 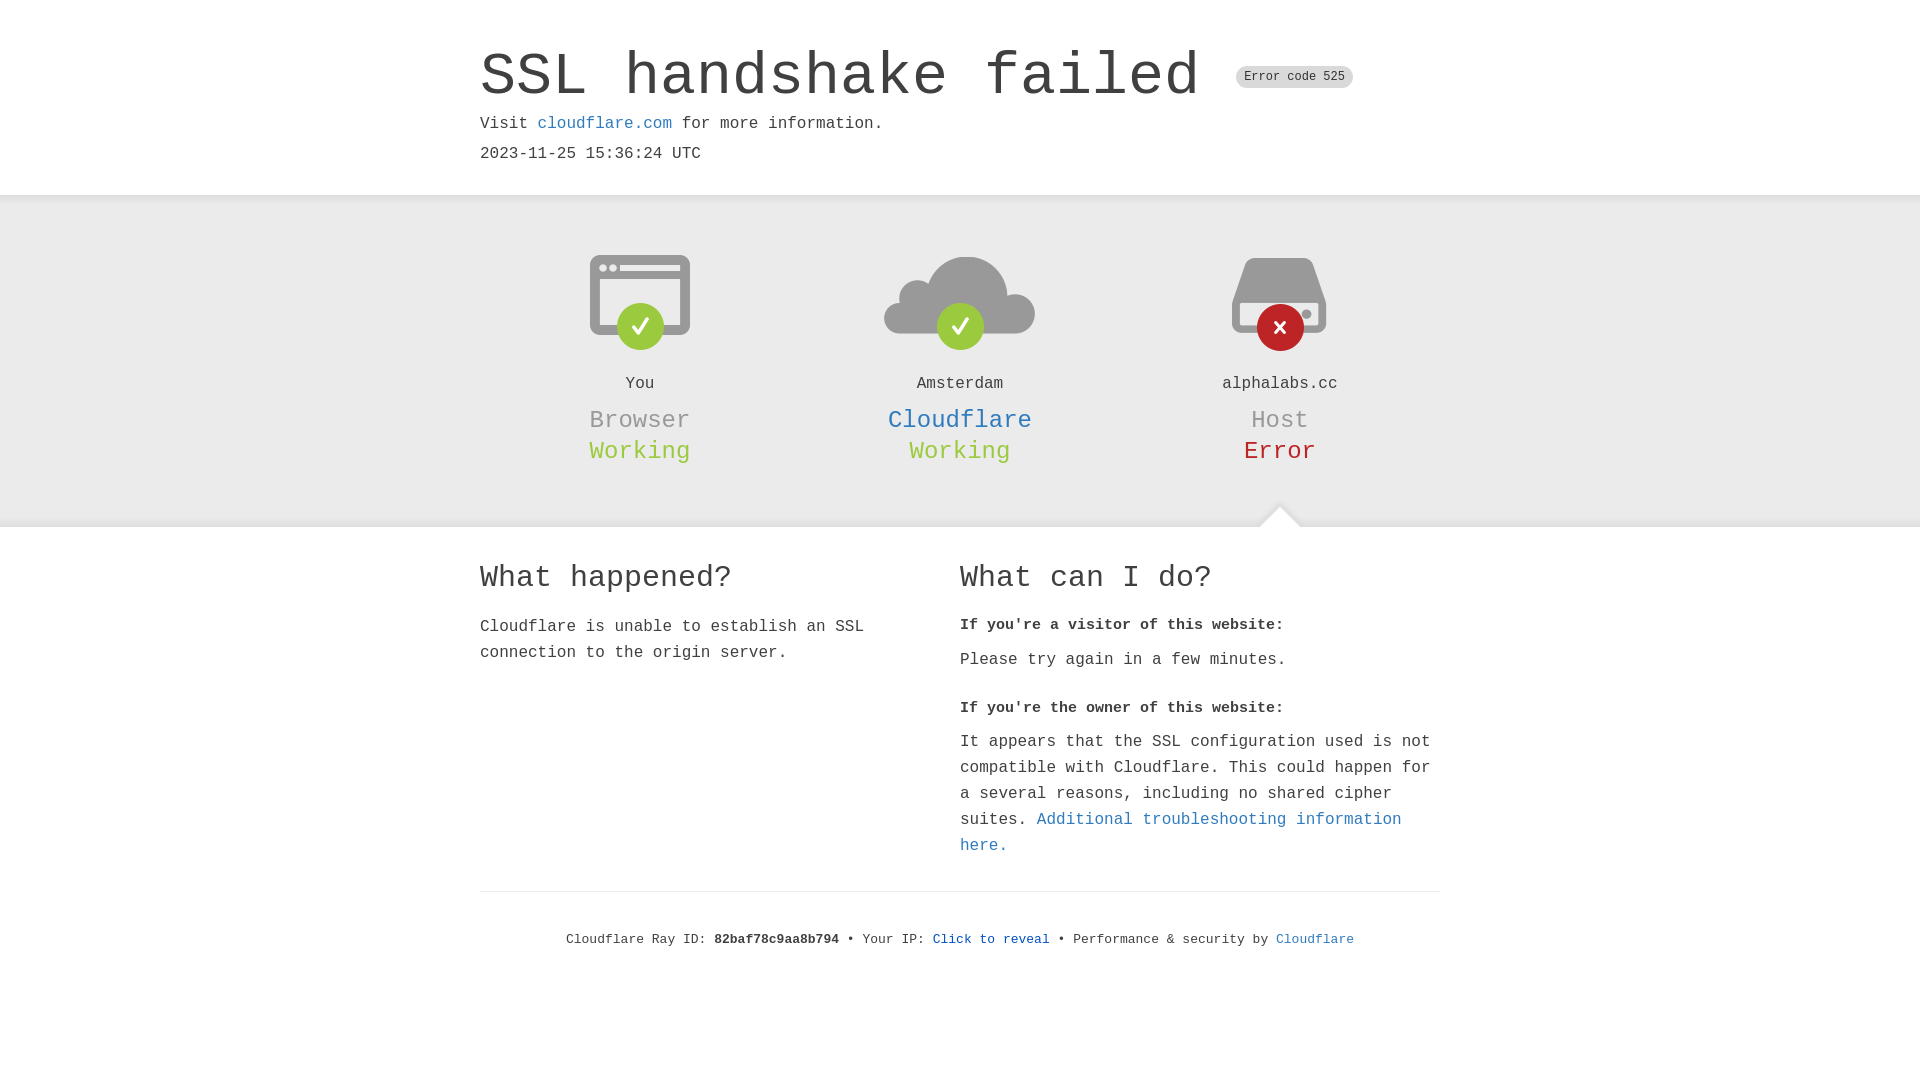 I want to click on cloudflare.com, so click(x=605, y=124).